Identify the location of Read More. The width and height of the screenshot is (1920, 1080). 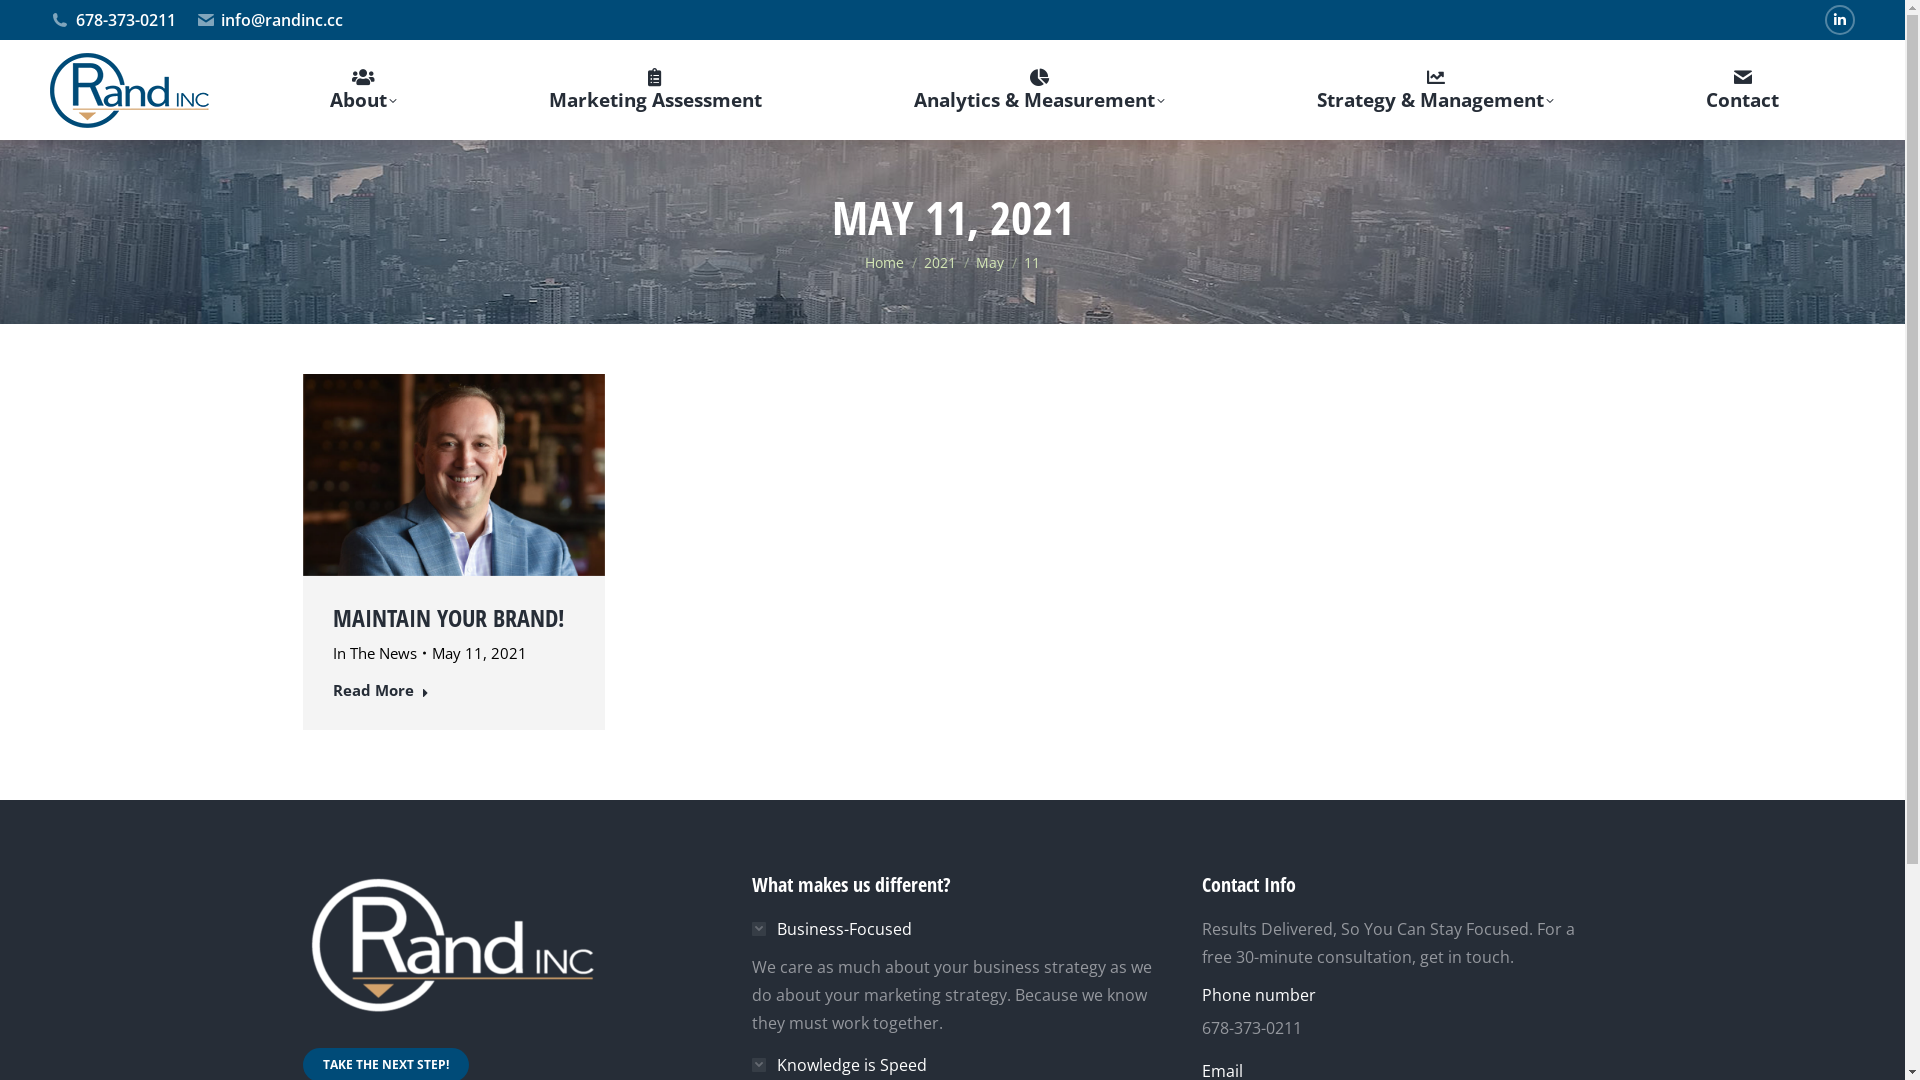
(380, 694).